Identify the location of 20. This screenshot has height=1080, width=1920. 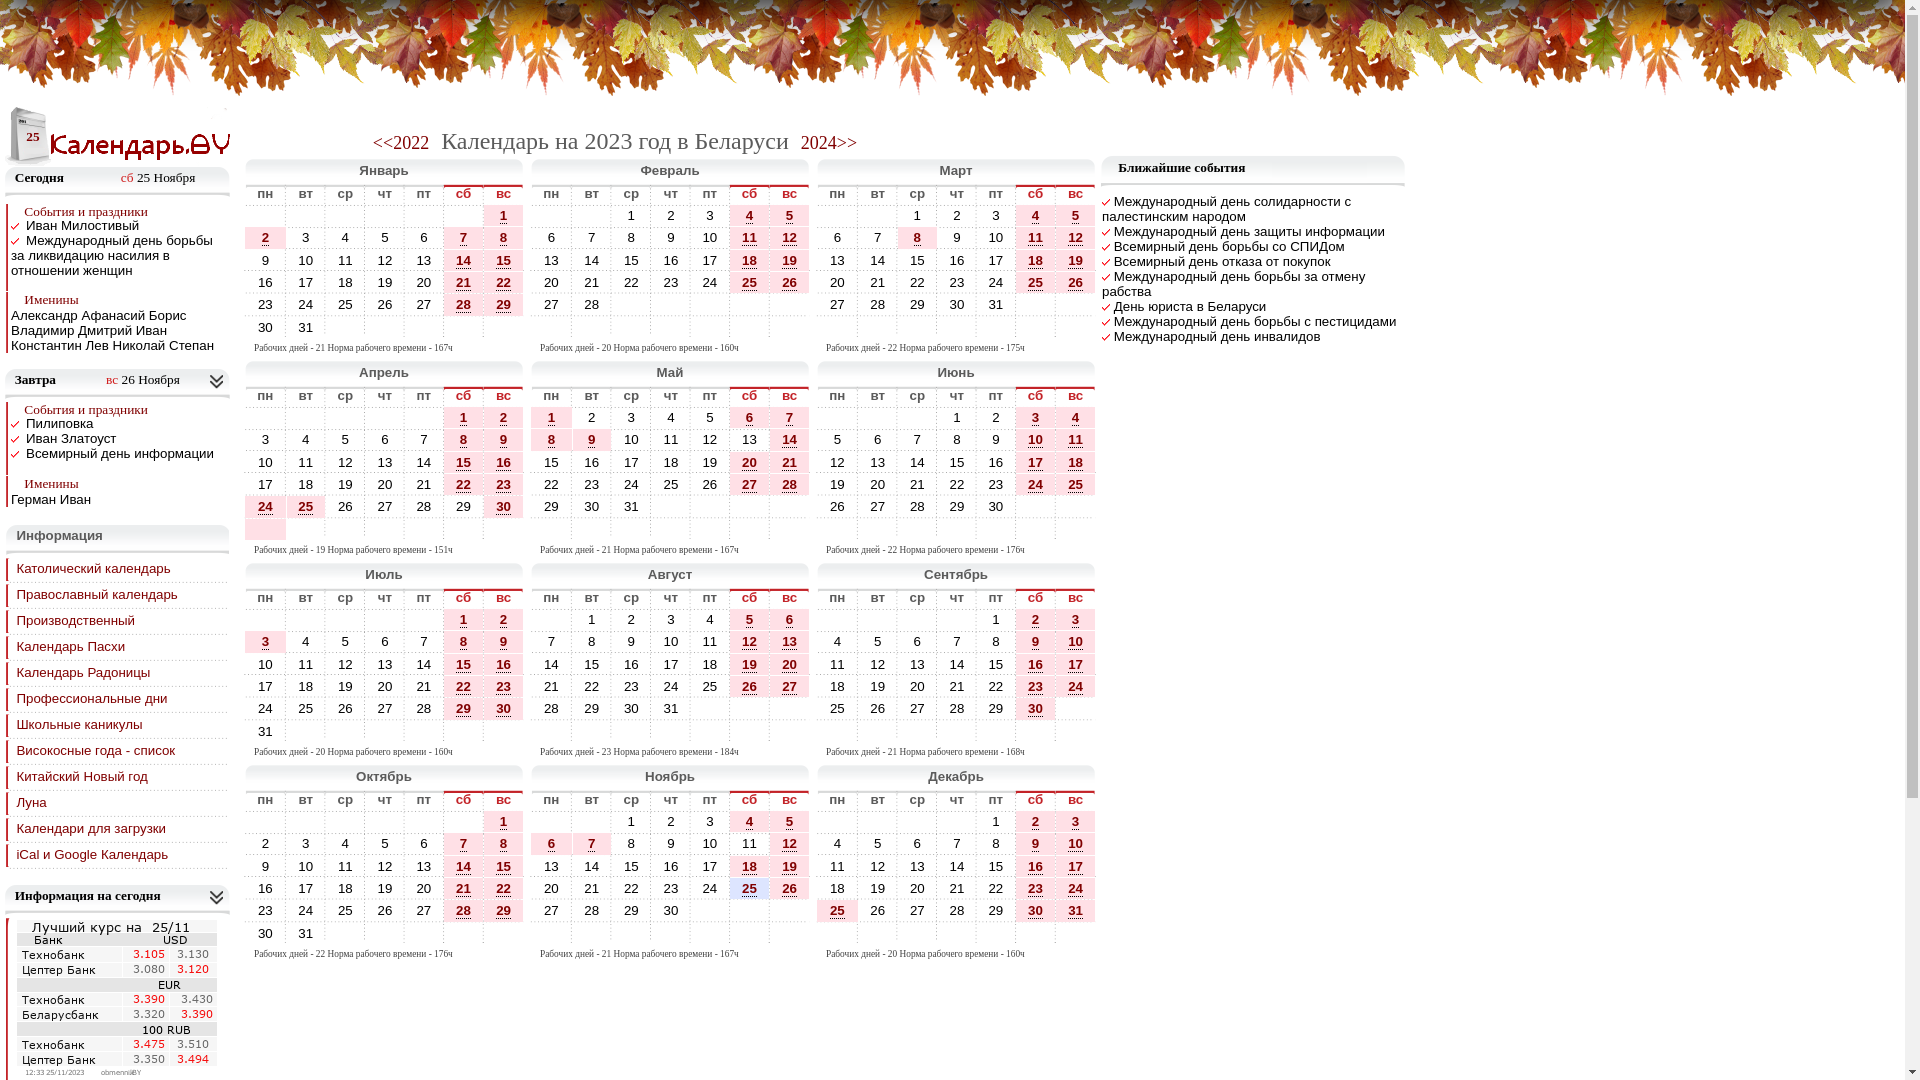
(878, 484).